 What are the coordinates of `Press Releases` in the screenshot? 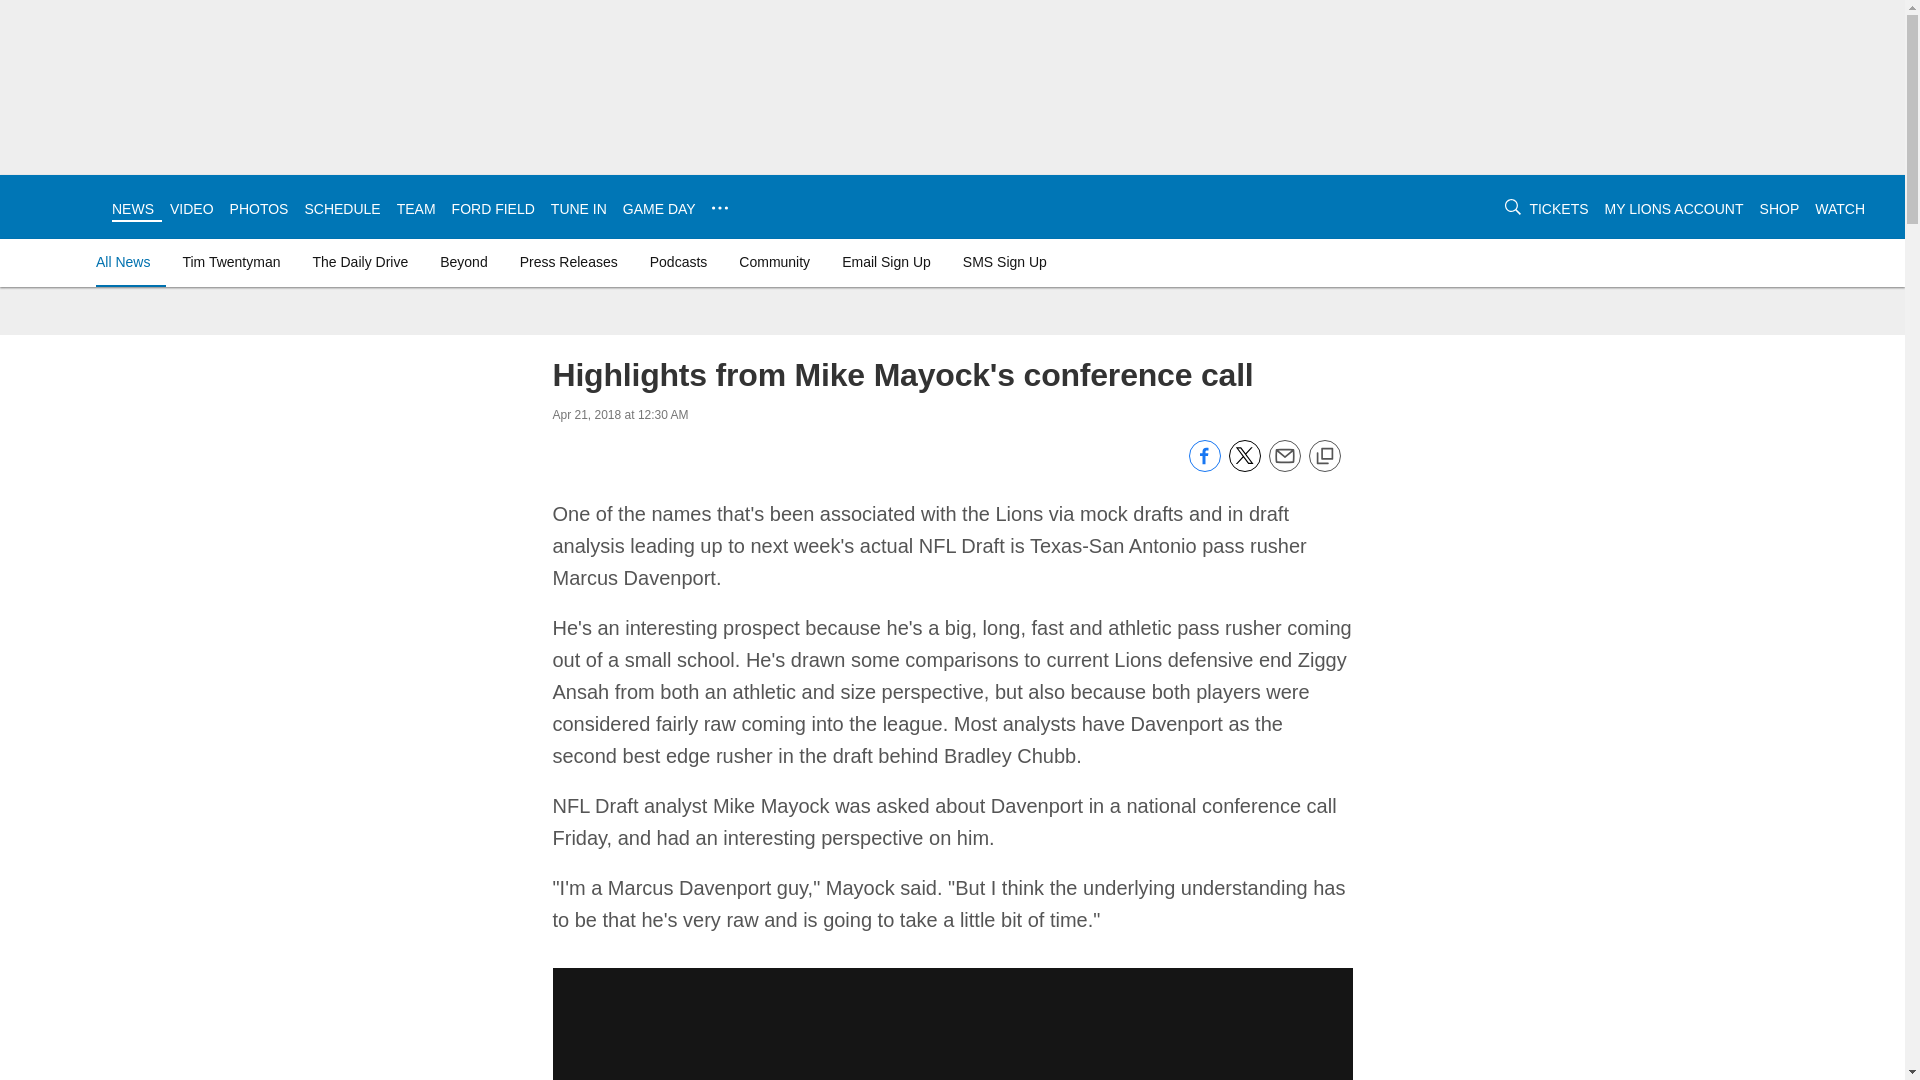 It's located at (568, 262).